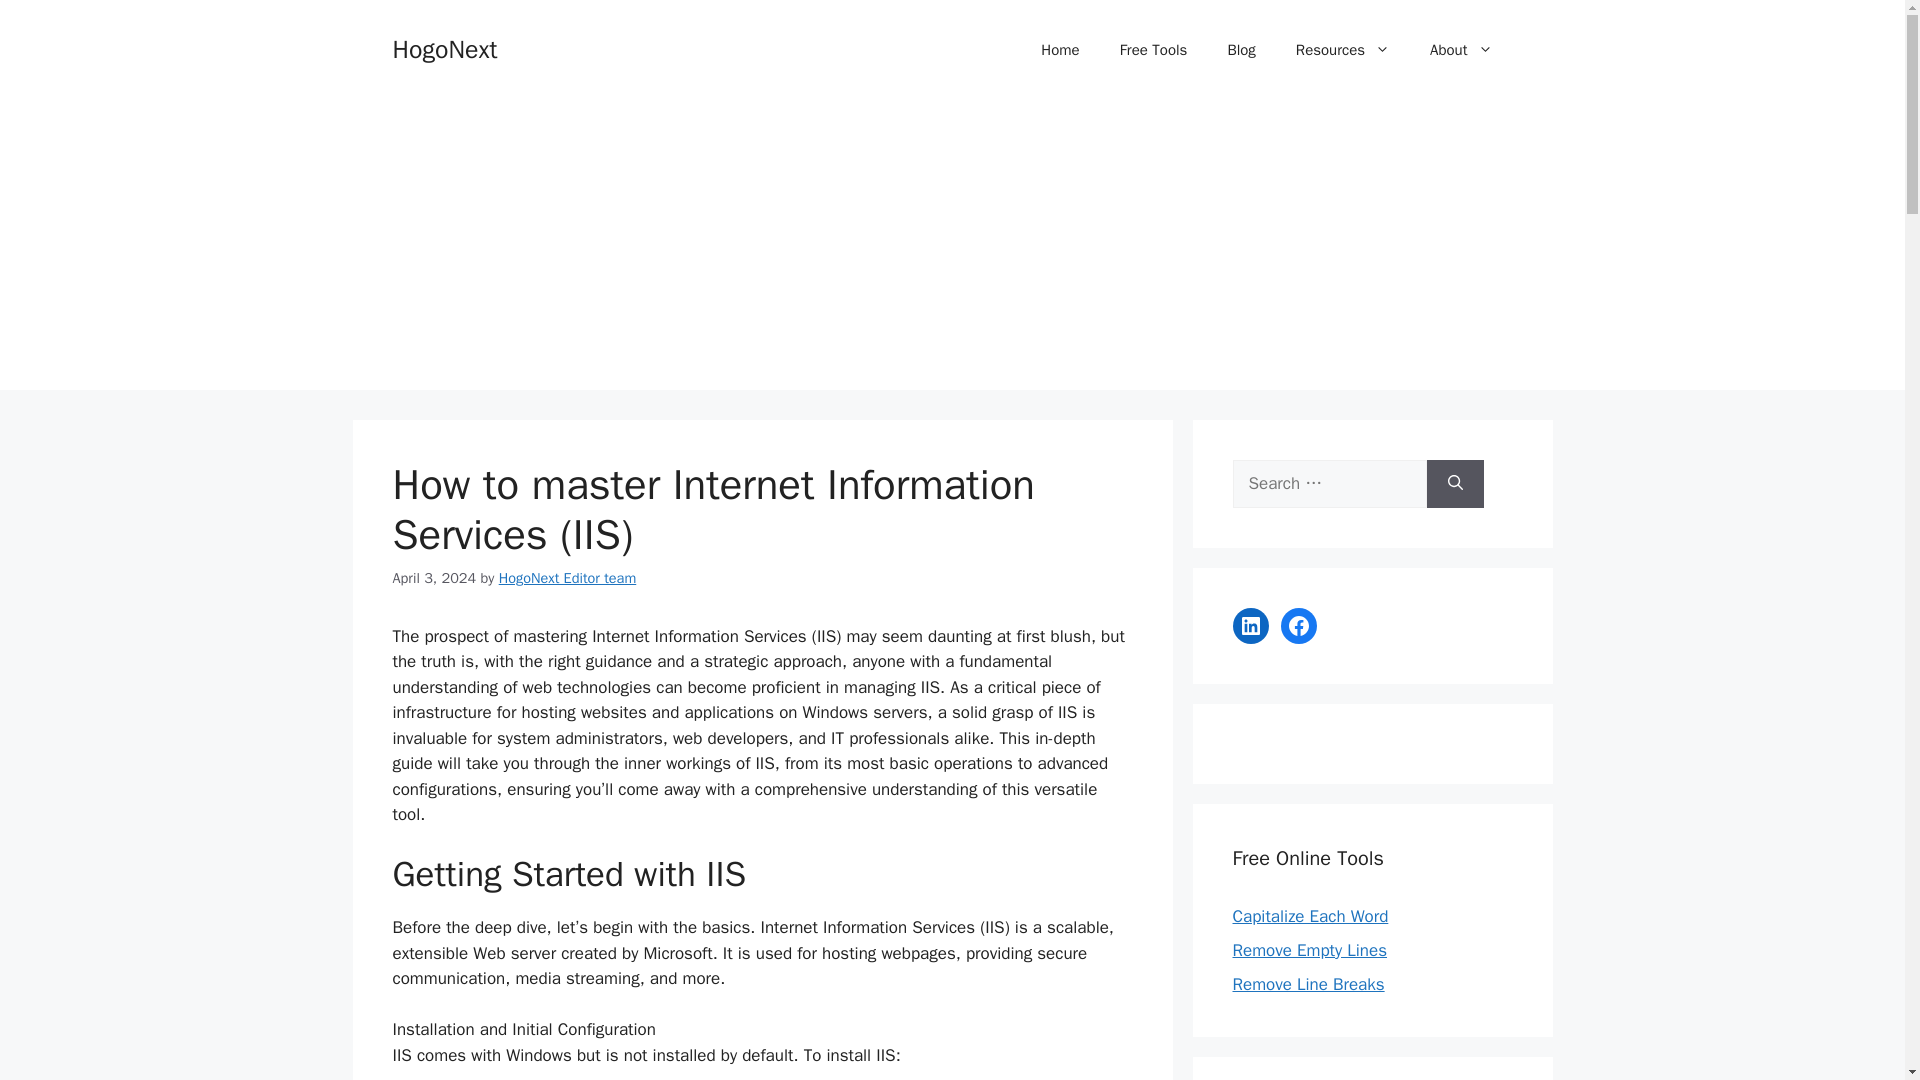 Image resolution: width=1920 pixels, height=1080 pixels. Describe the element at coordinates (1298, 626) in the screenshot. I see `Facebook` at that location.